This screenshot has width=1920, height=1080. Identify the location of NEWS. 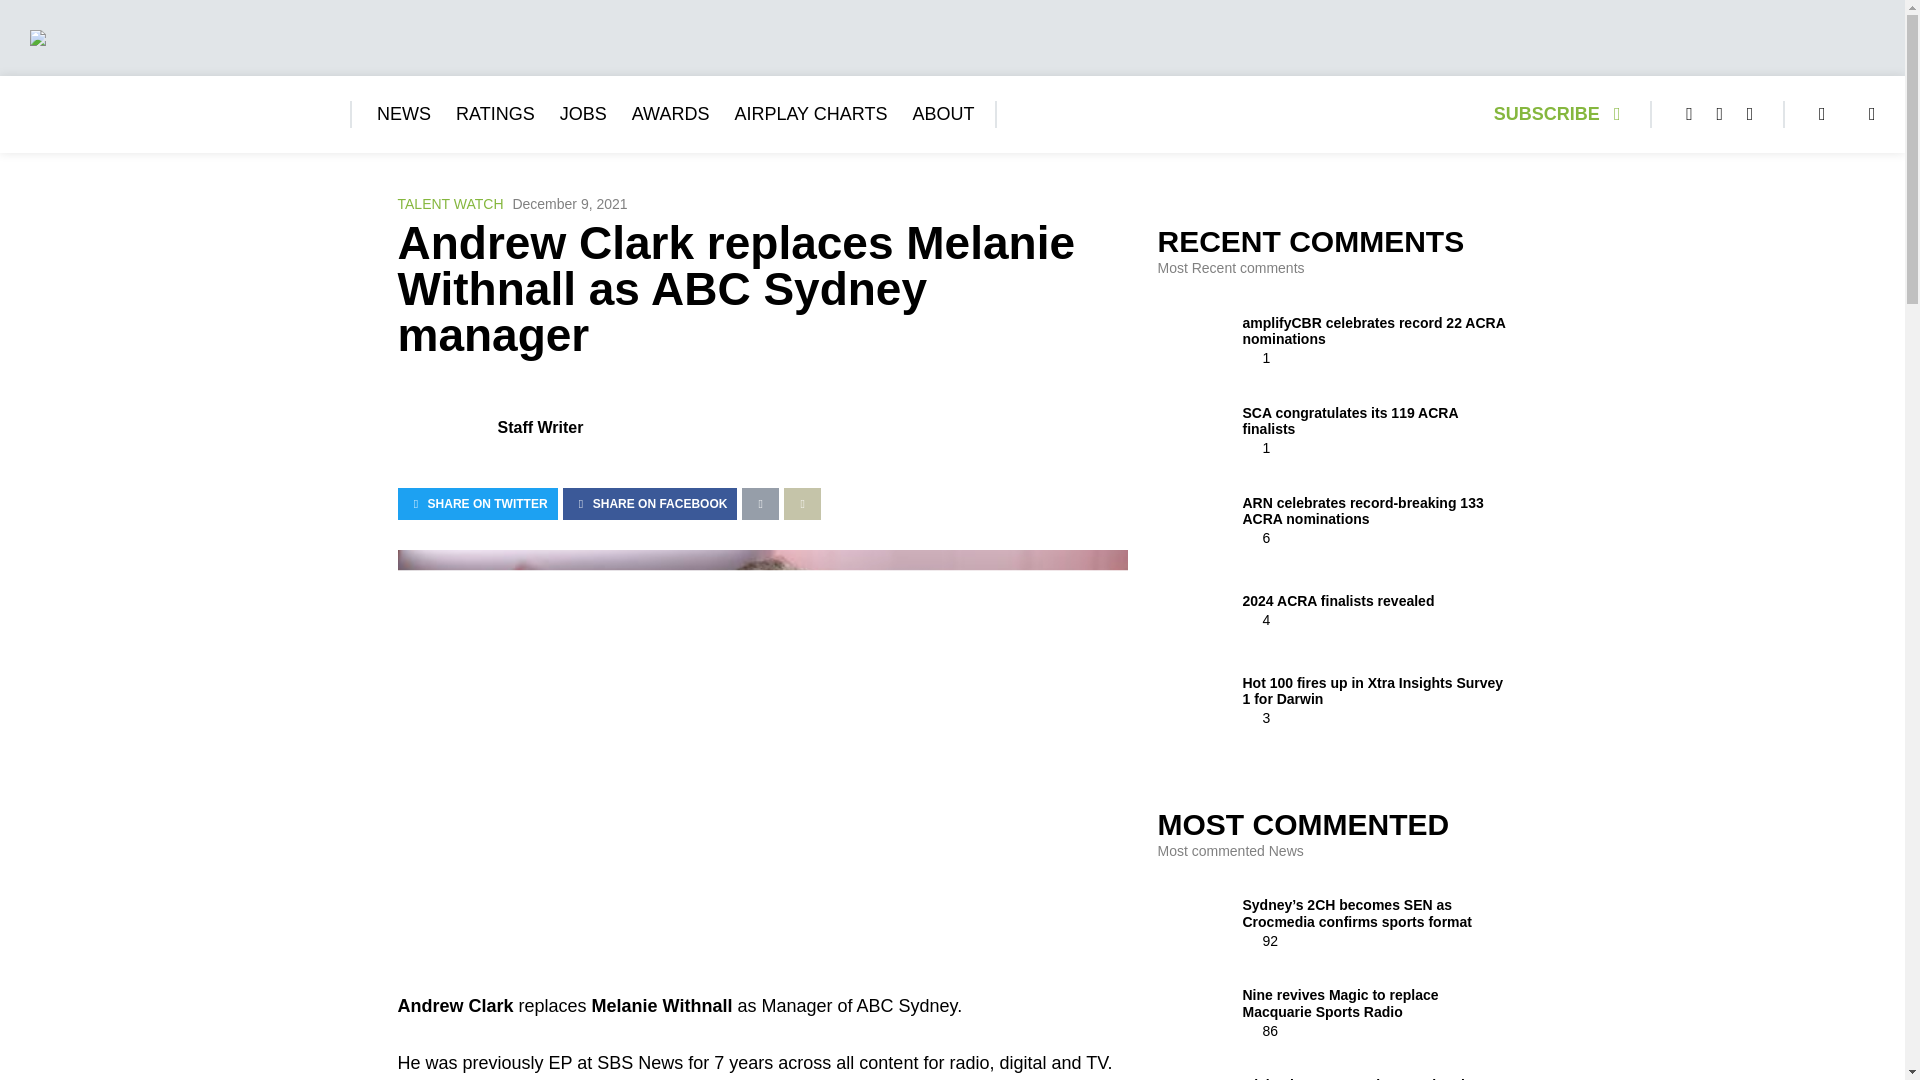
(403, 114).